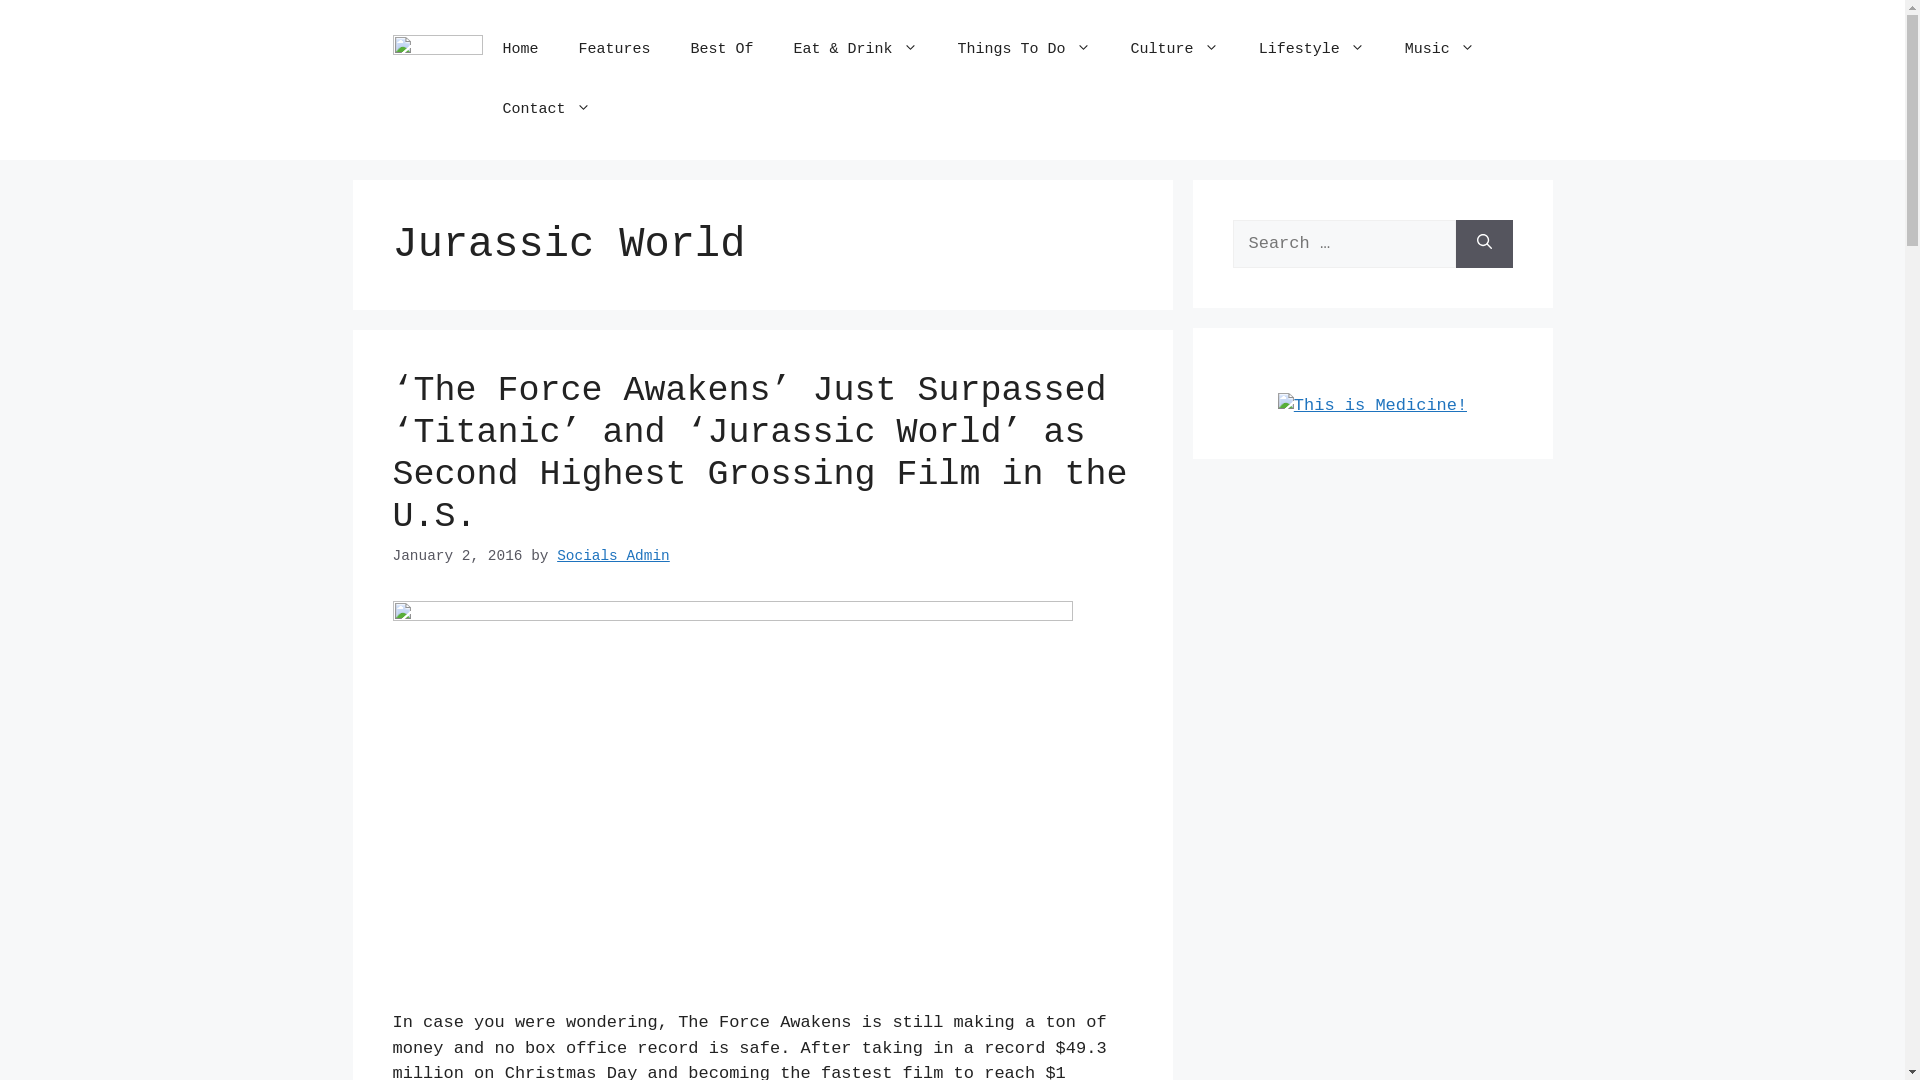 This screenshot has height=1080, width=1920. I want to click on Eat & Drink, so click(856, 50).